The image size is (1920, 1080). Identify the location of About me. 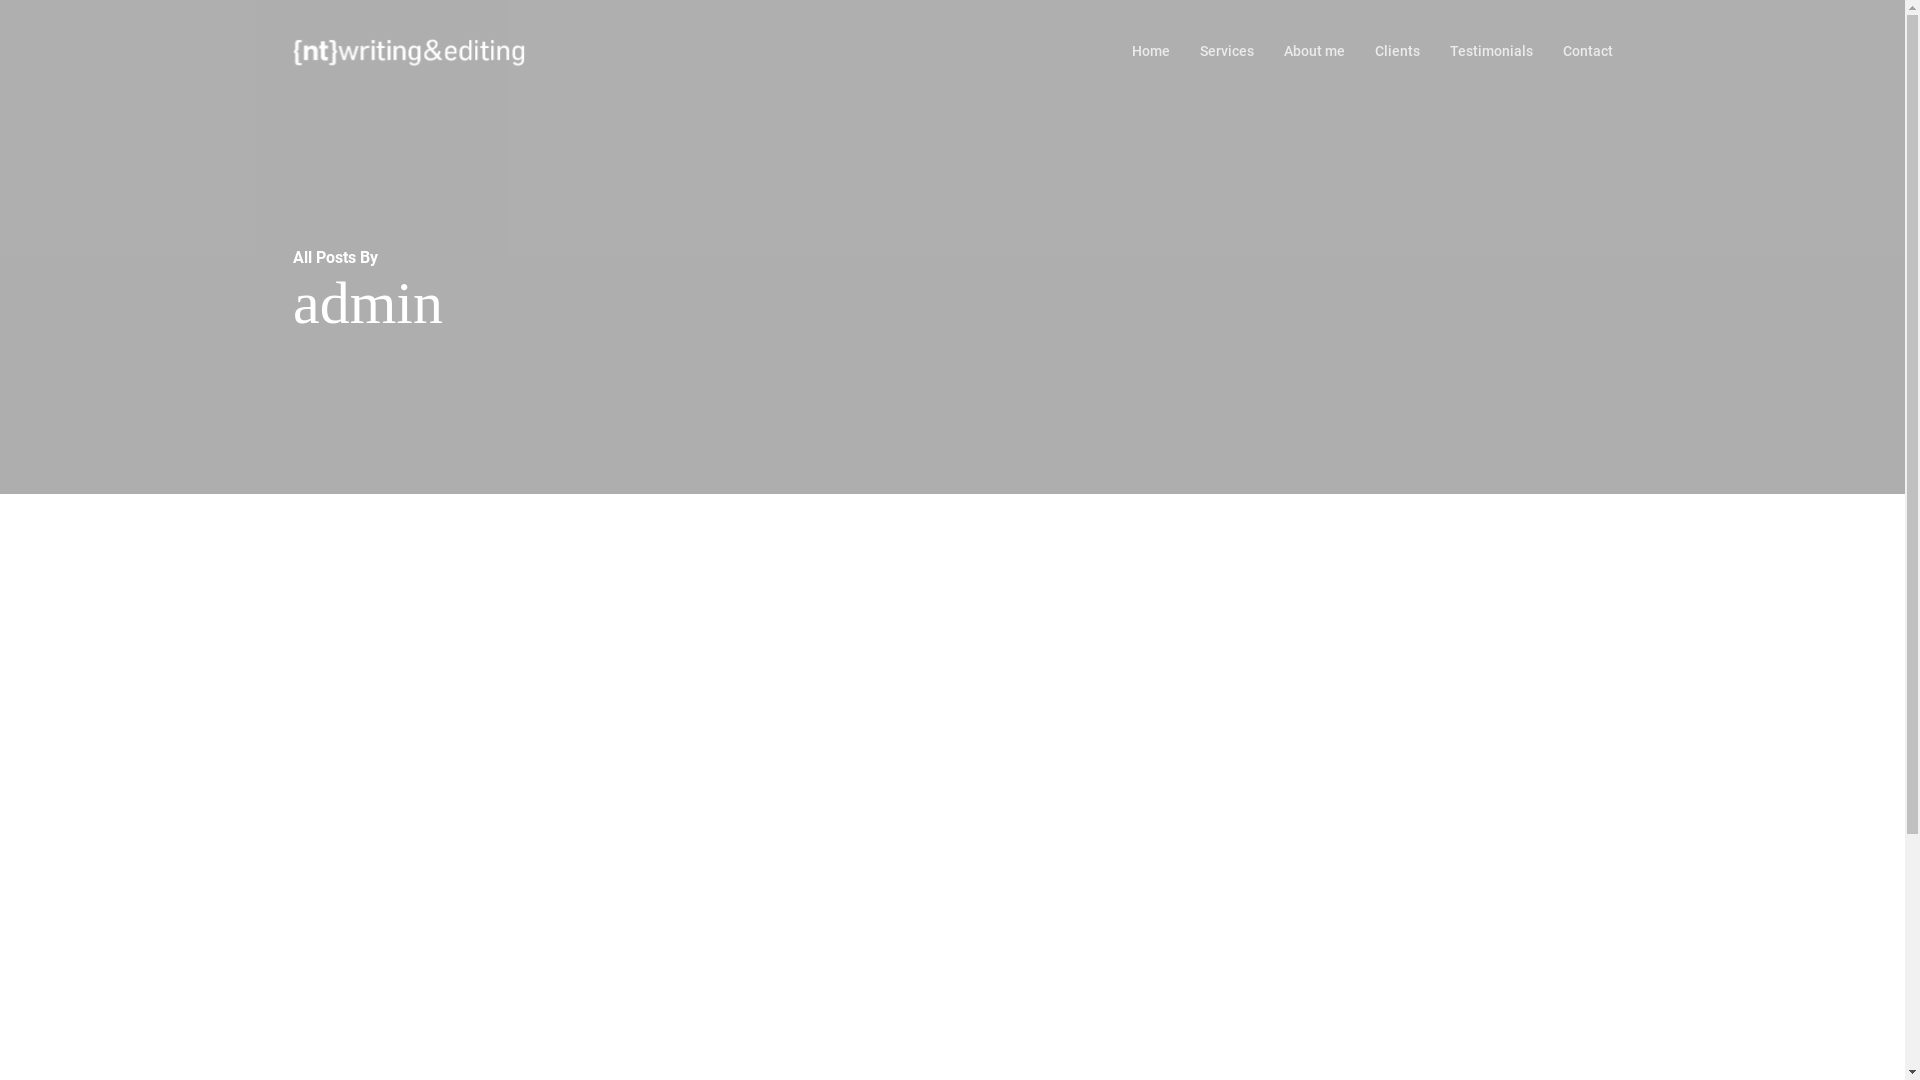
(1314, 51).